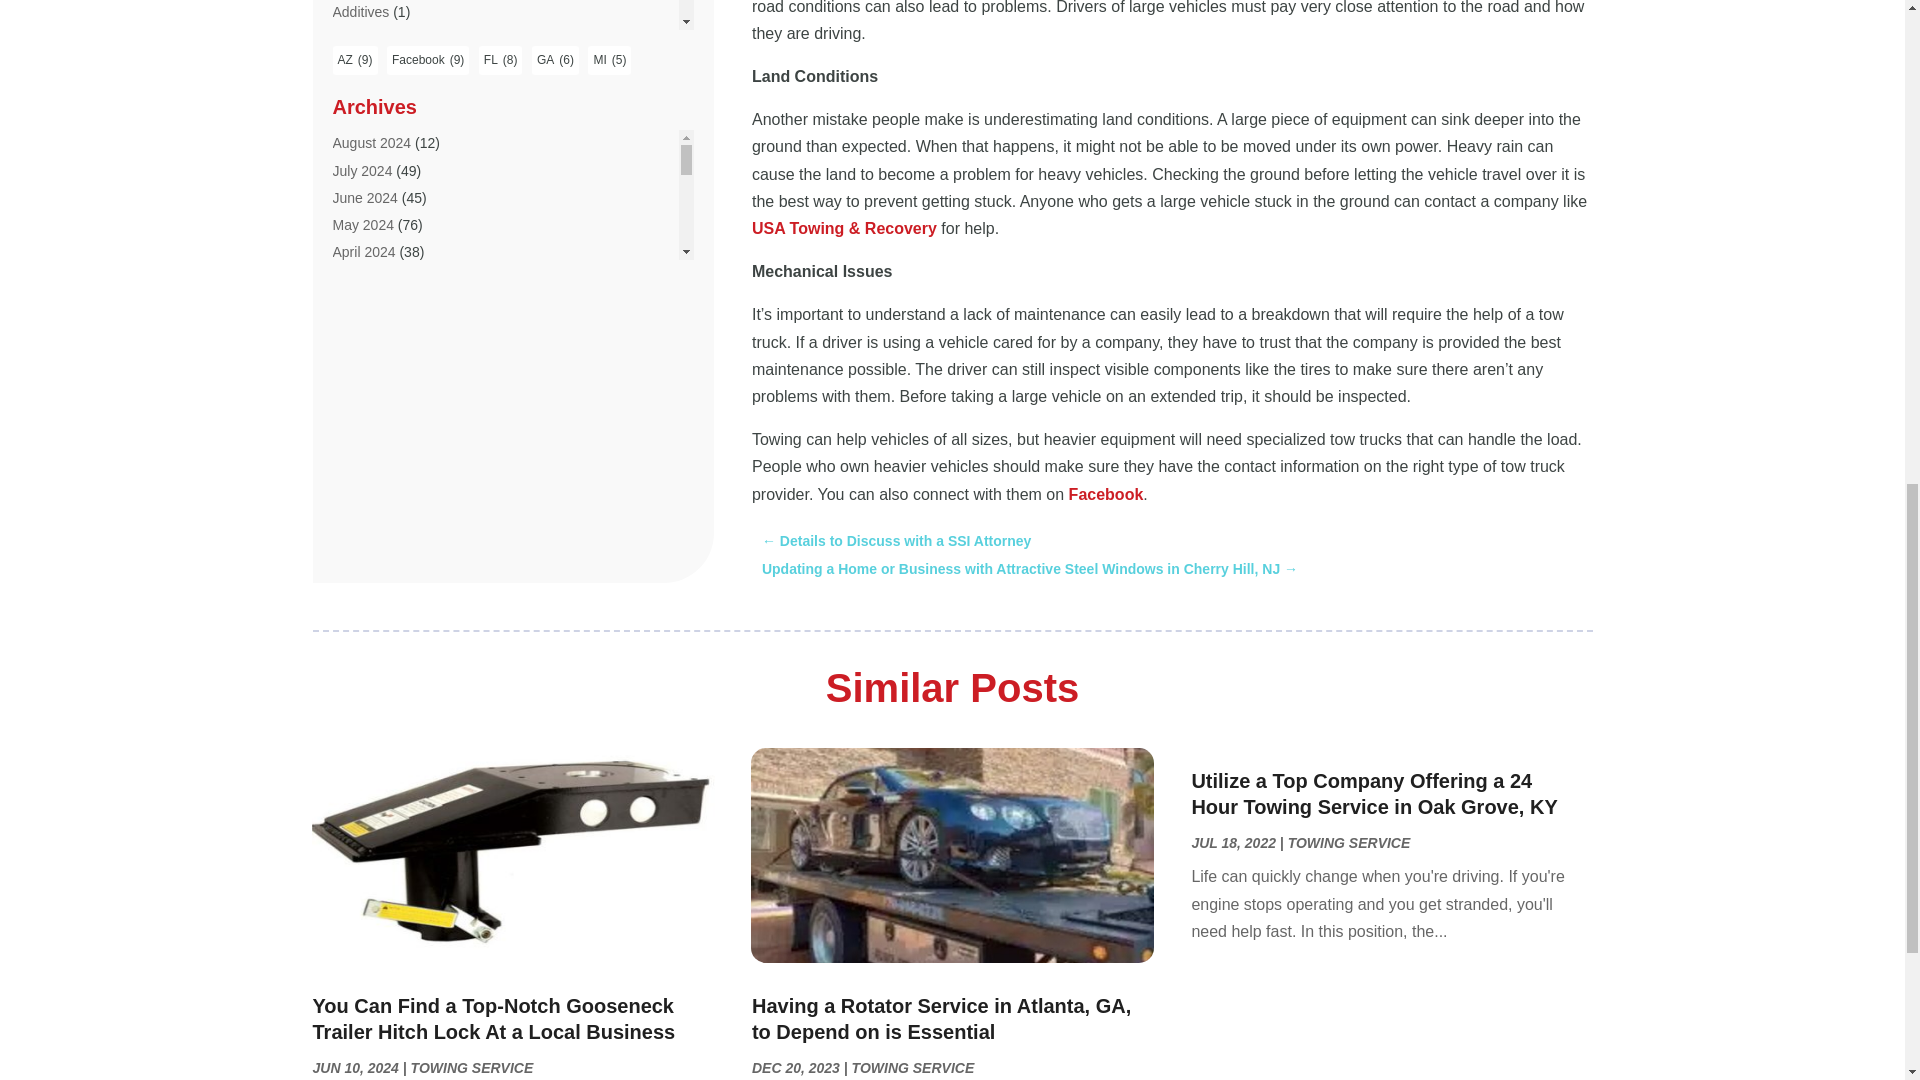 The image size is (1920, 1080). Describe the element at coordinates (377, 284) in the screenshot. I see `Air Distribution` at that location.